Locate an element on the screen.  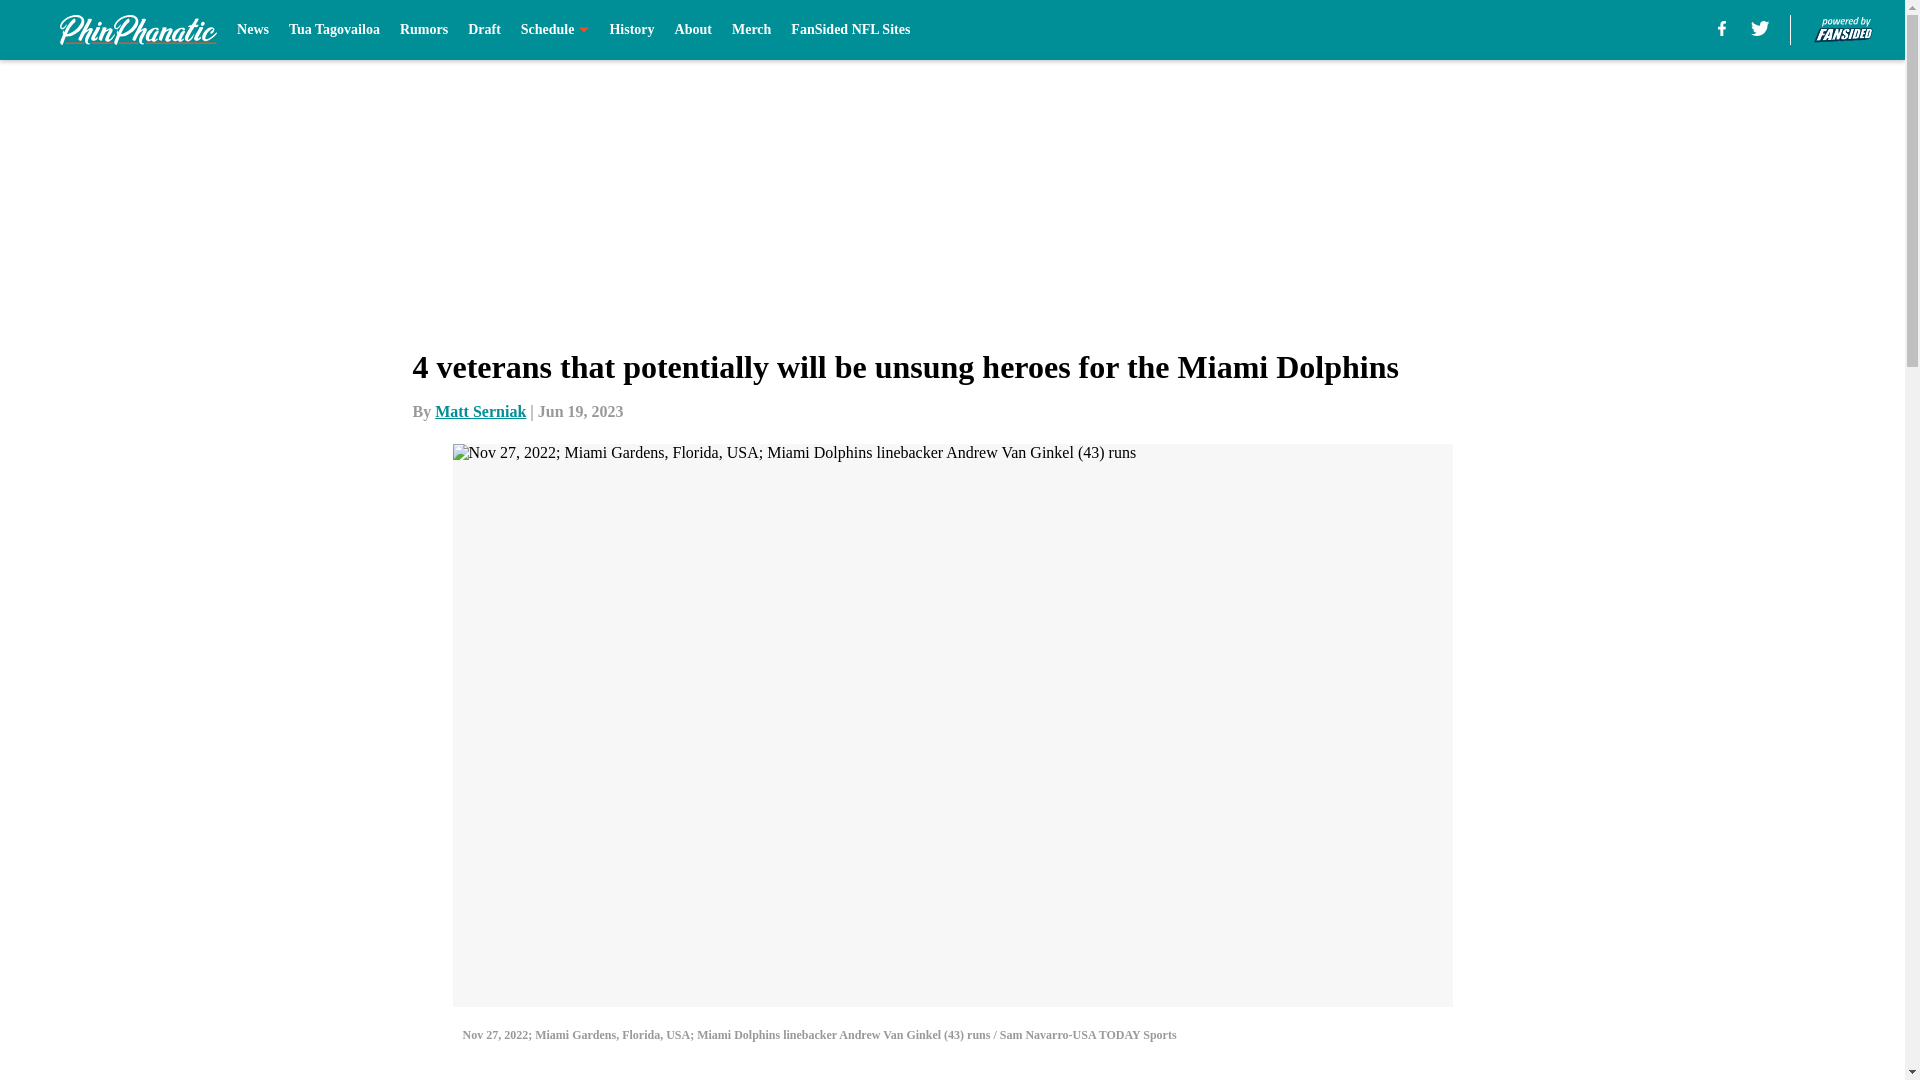
News is located at coordinates (252, 30).